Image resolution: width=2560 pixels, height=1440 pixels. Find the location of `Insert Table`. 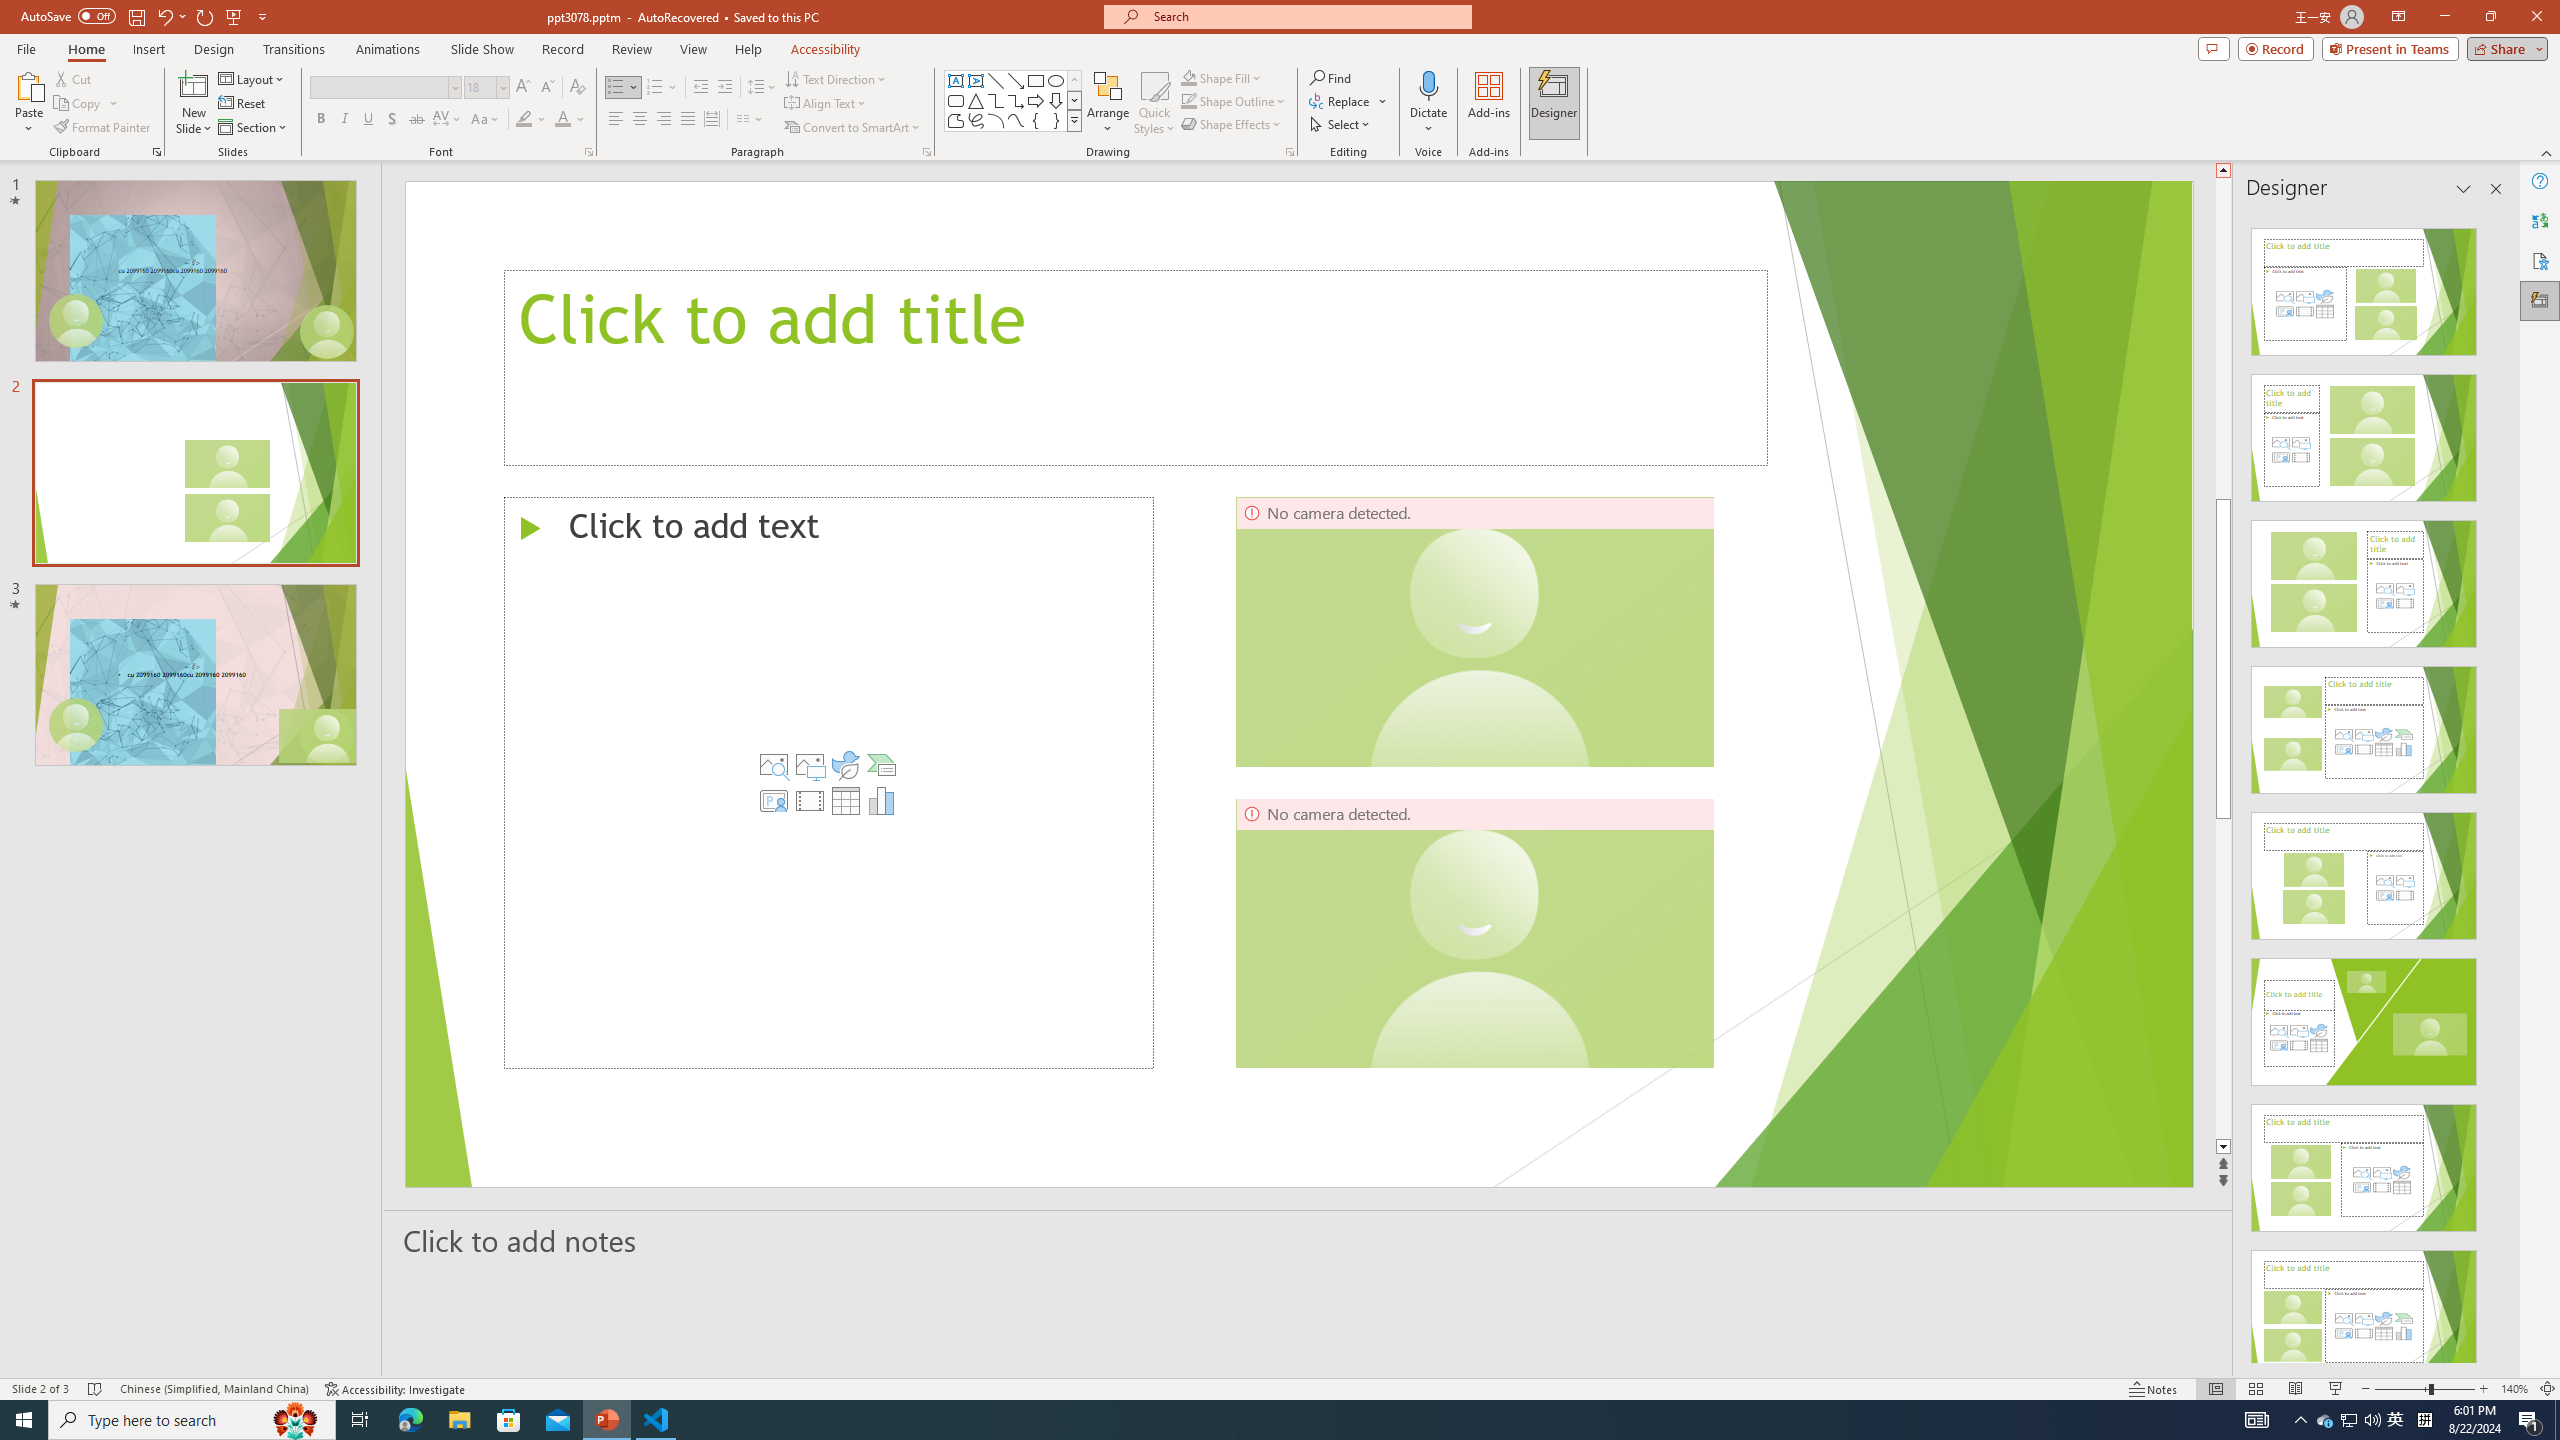

Insert Table is located at coordinates (846, 800).